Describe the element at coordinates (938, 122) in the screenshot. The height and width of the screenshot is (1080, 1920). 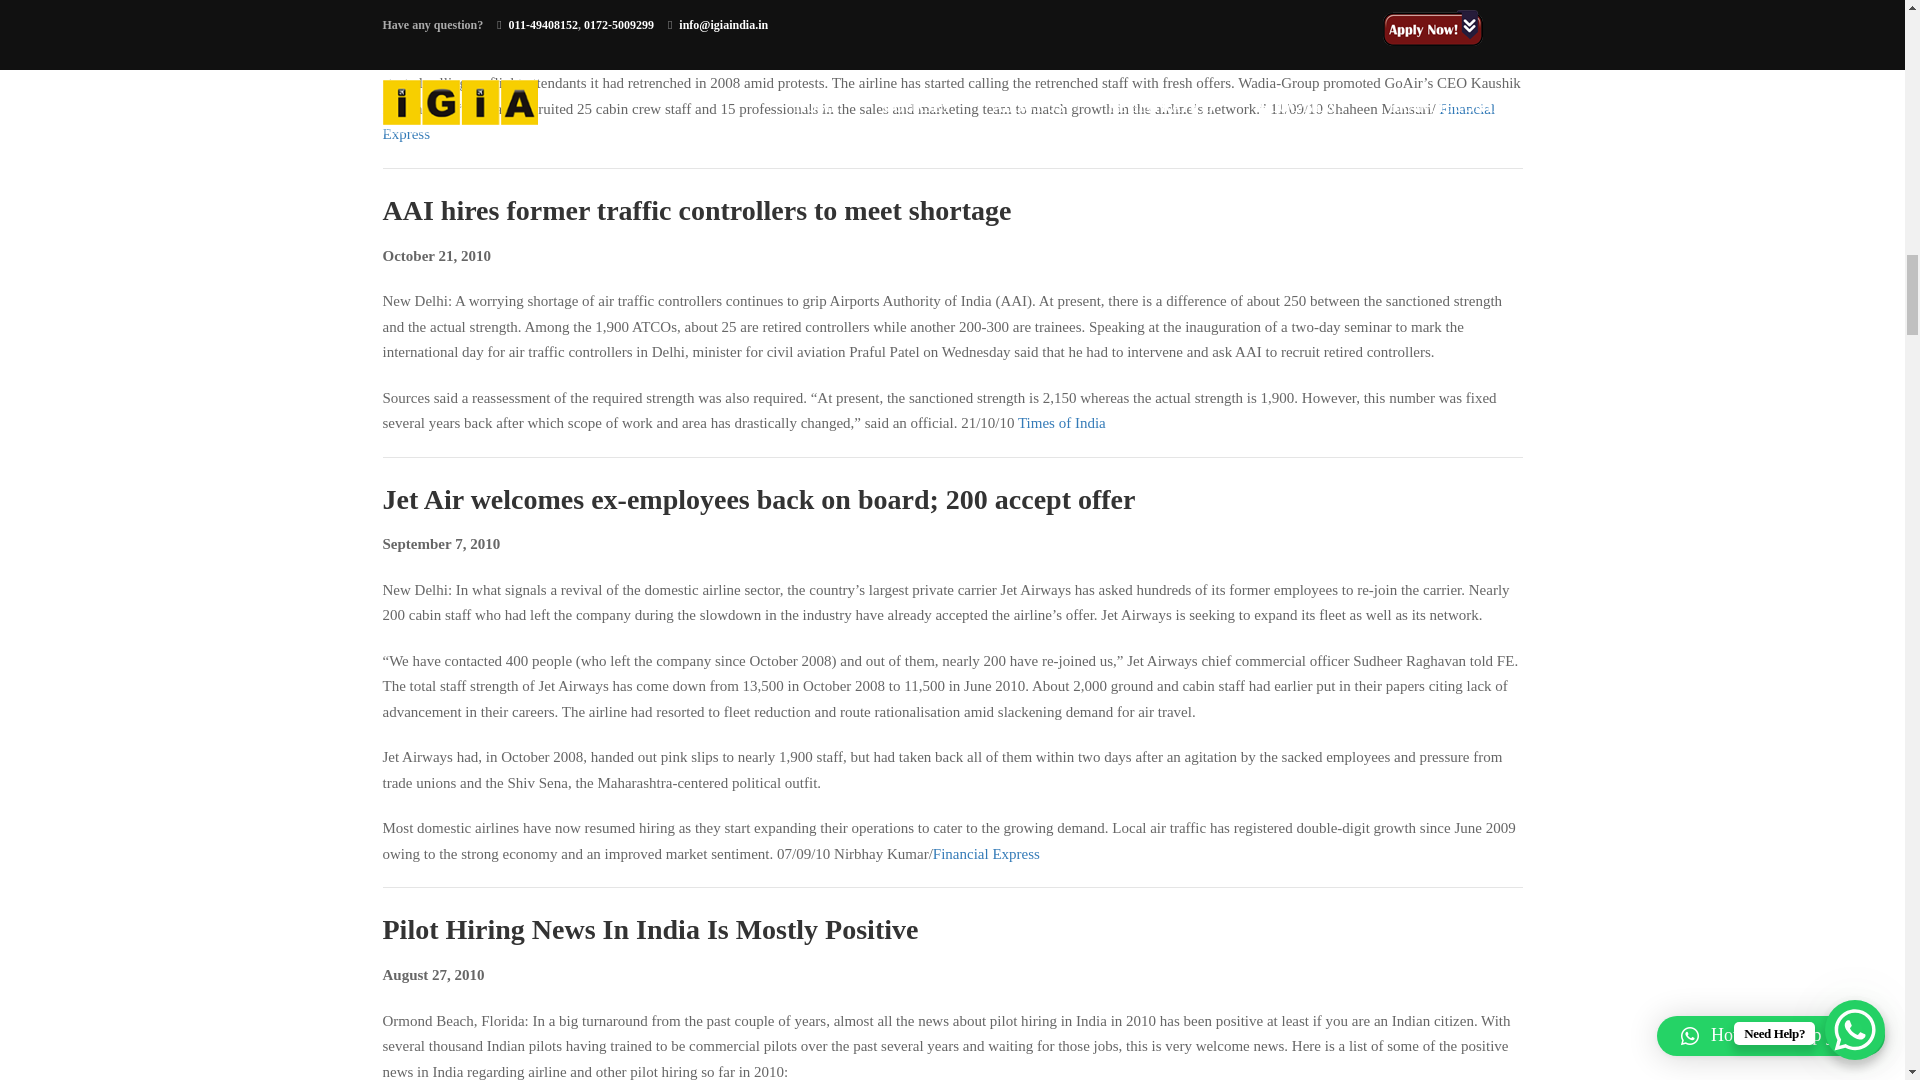
I see `Financial Express` at that location.